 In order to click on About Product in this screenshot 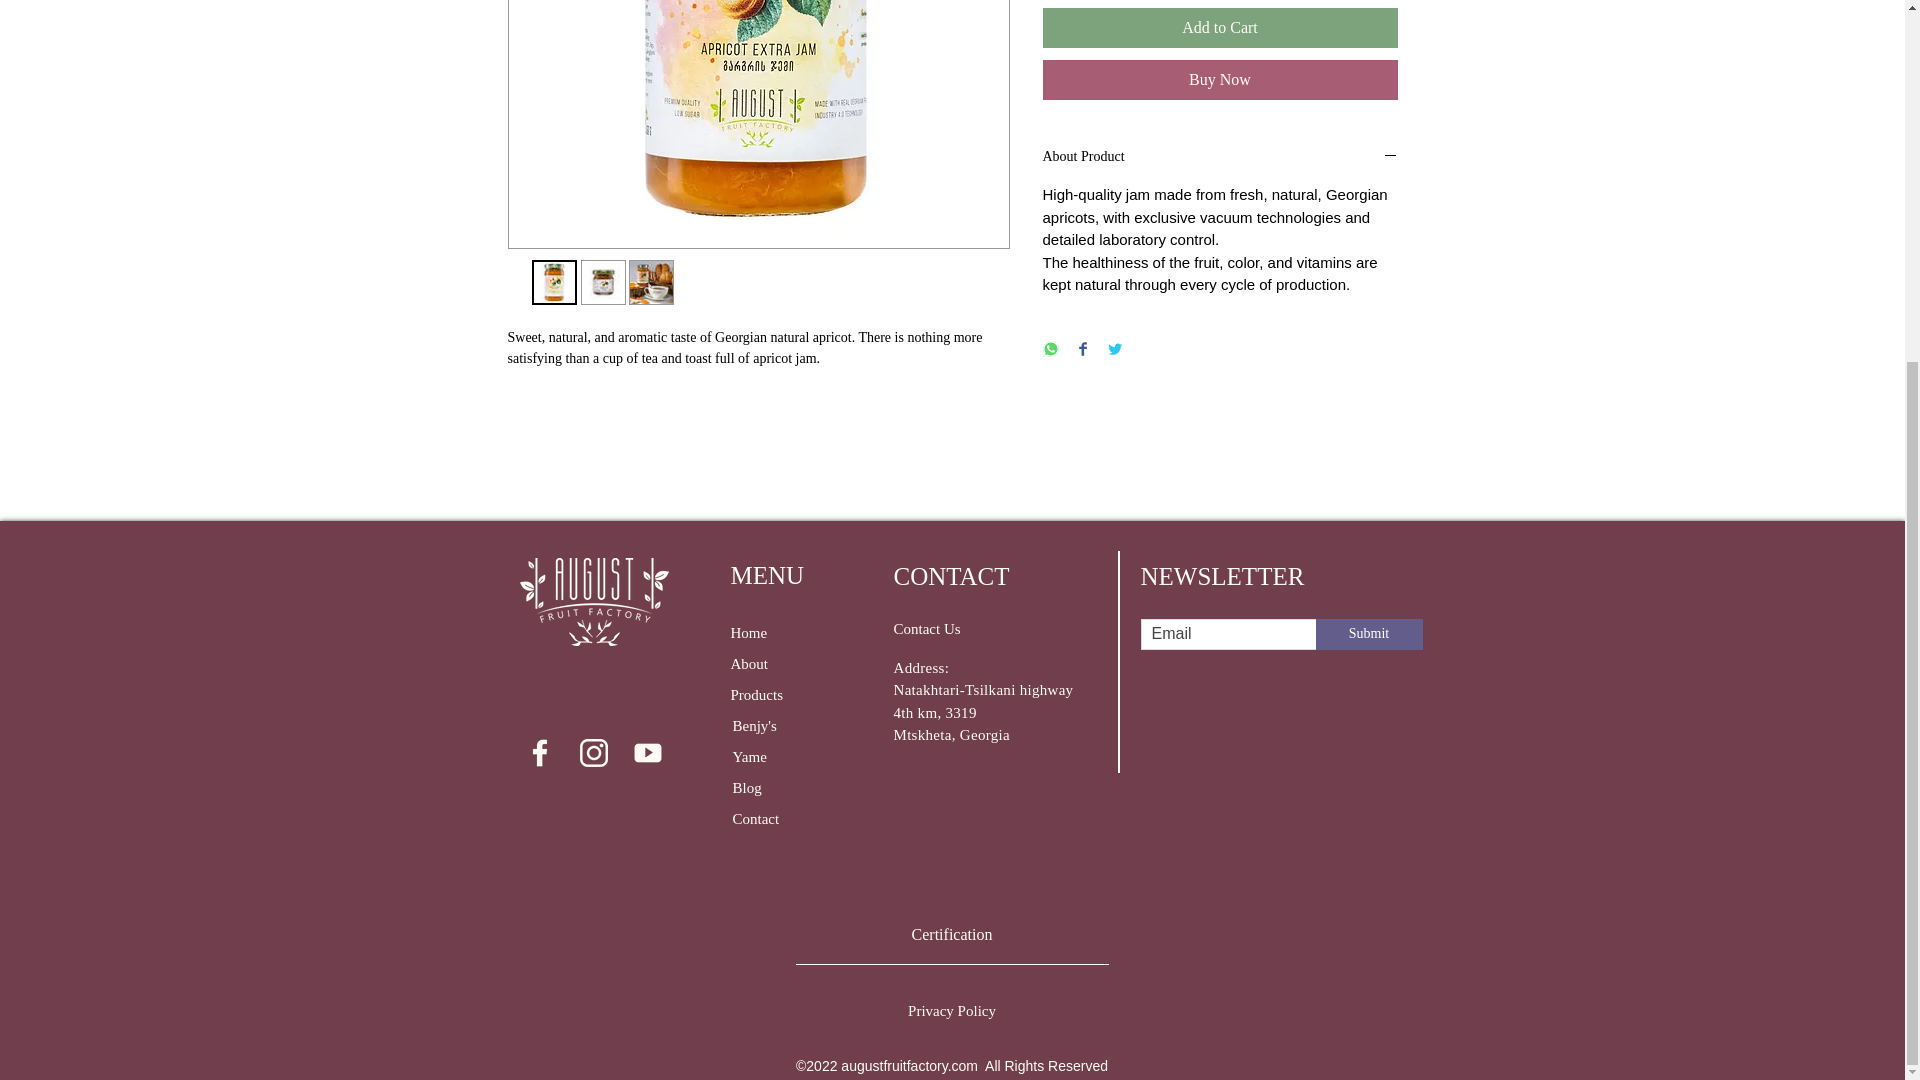, I will do `click(1220, 157)`.